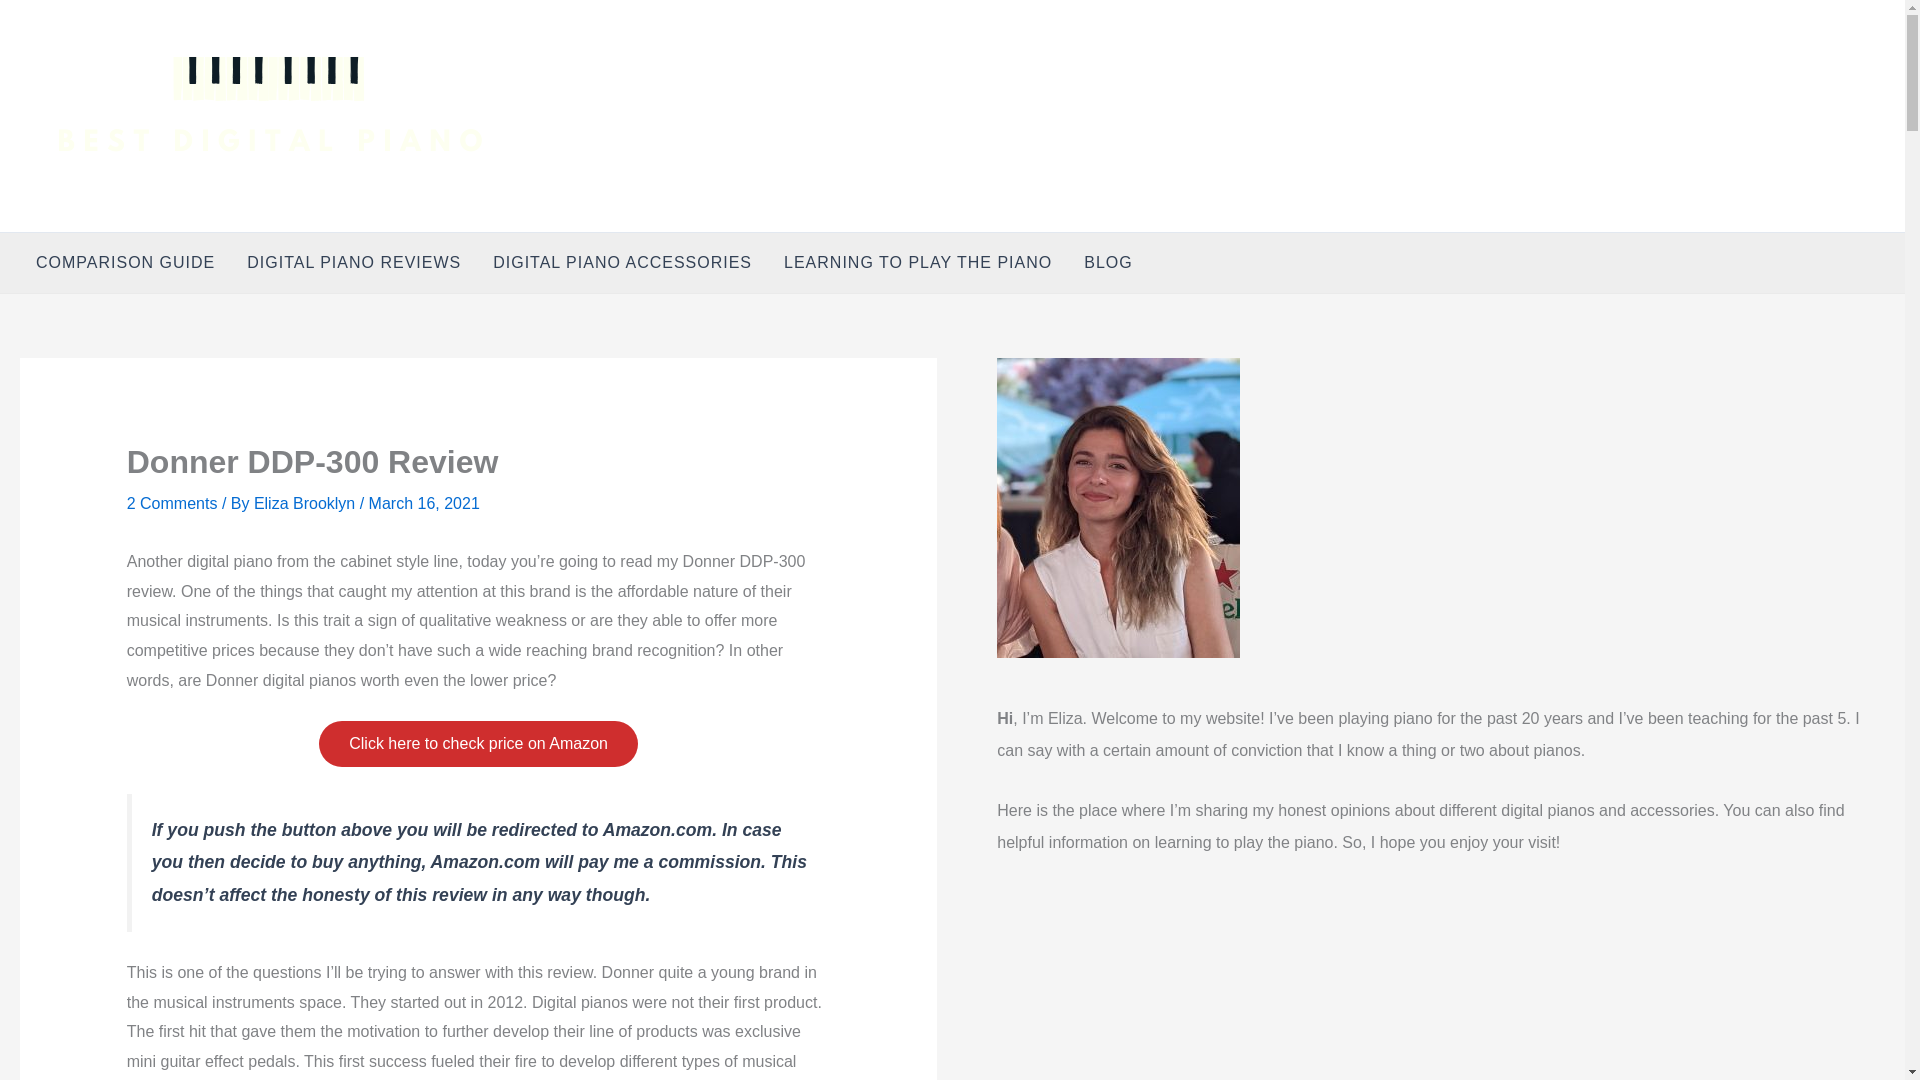  What do you see at coordinates (124, 262) in the screenshot?
I see `COMPARISON GUIDE` at bounding box center [124, 262].